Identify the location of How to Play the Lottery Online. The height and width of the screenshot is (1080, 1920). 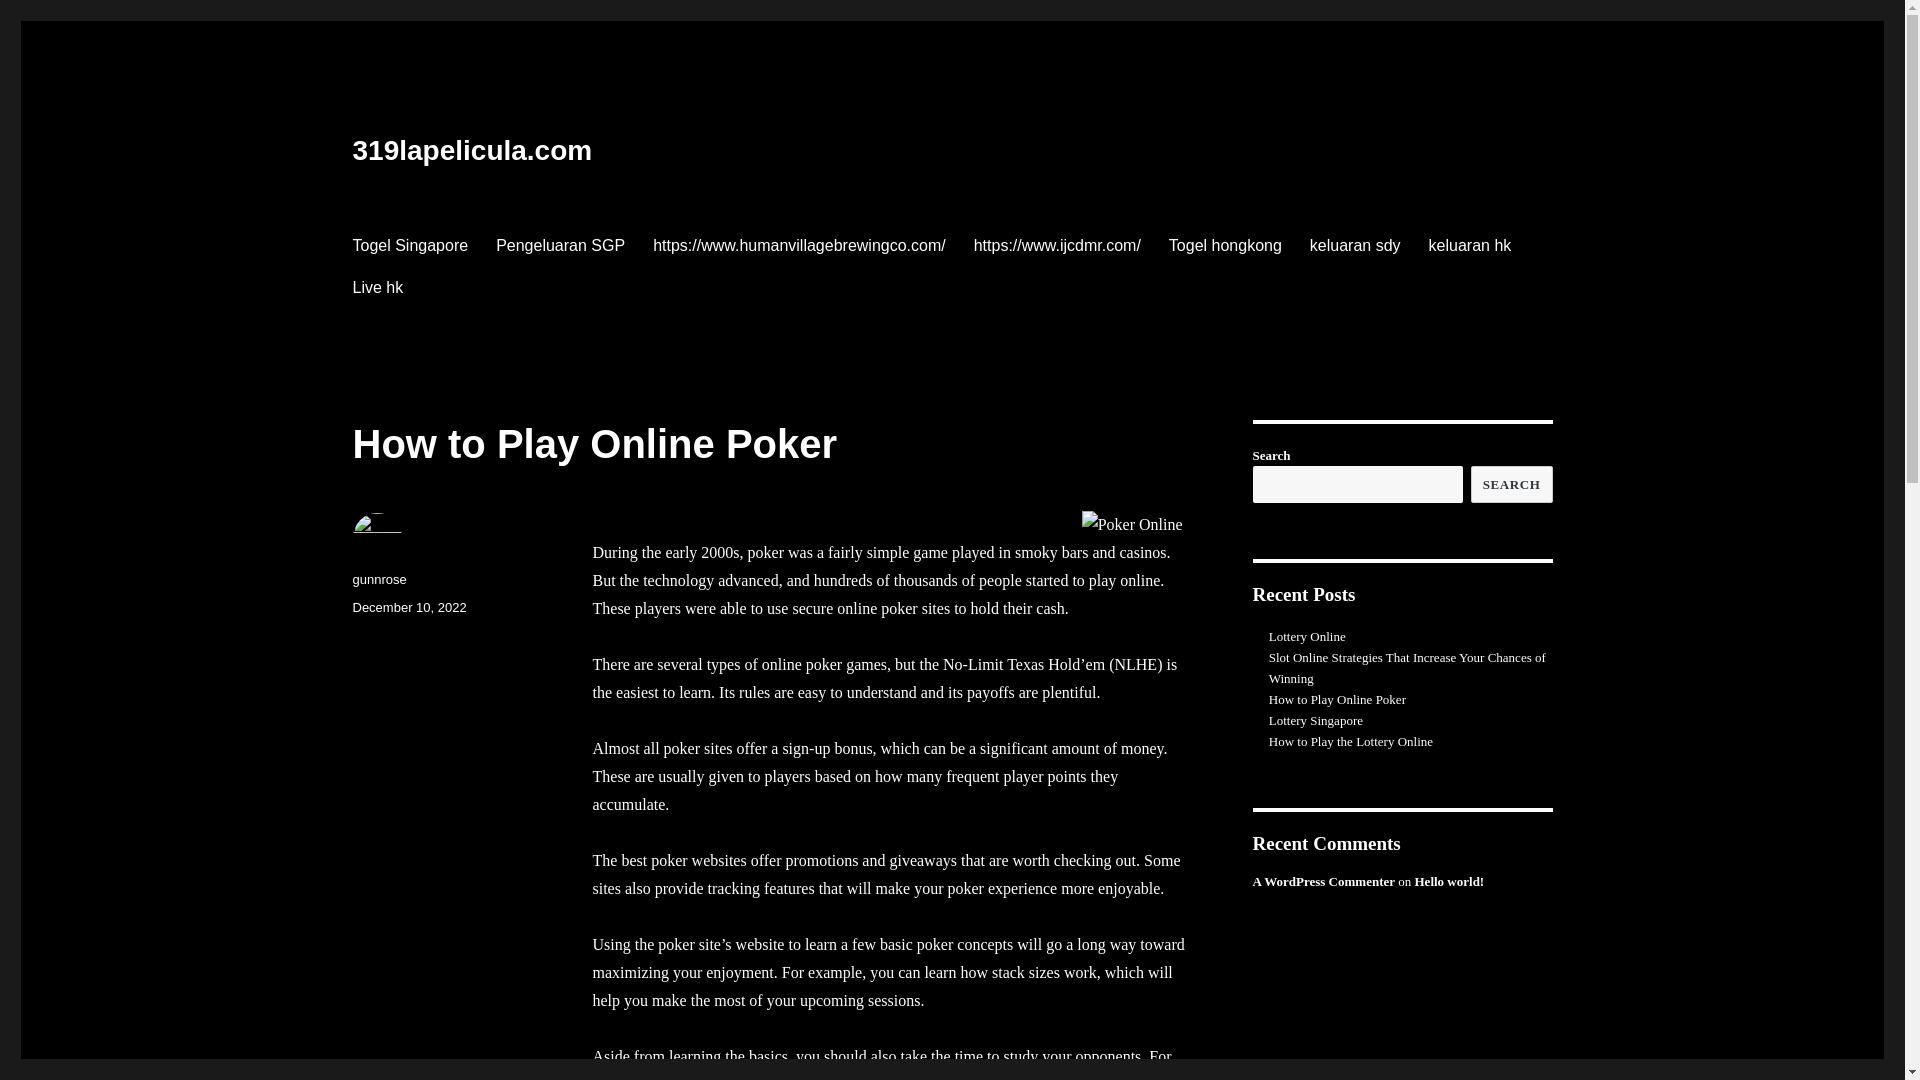
(1351, 742).